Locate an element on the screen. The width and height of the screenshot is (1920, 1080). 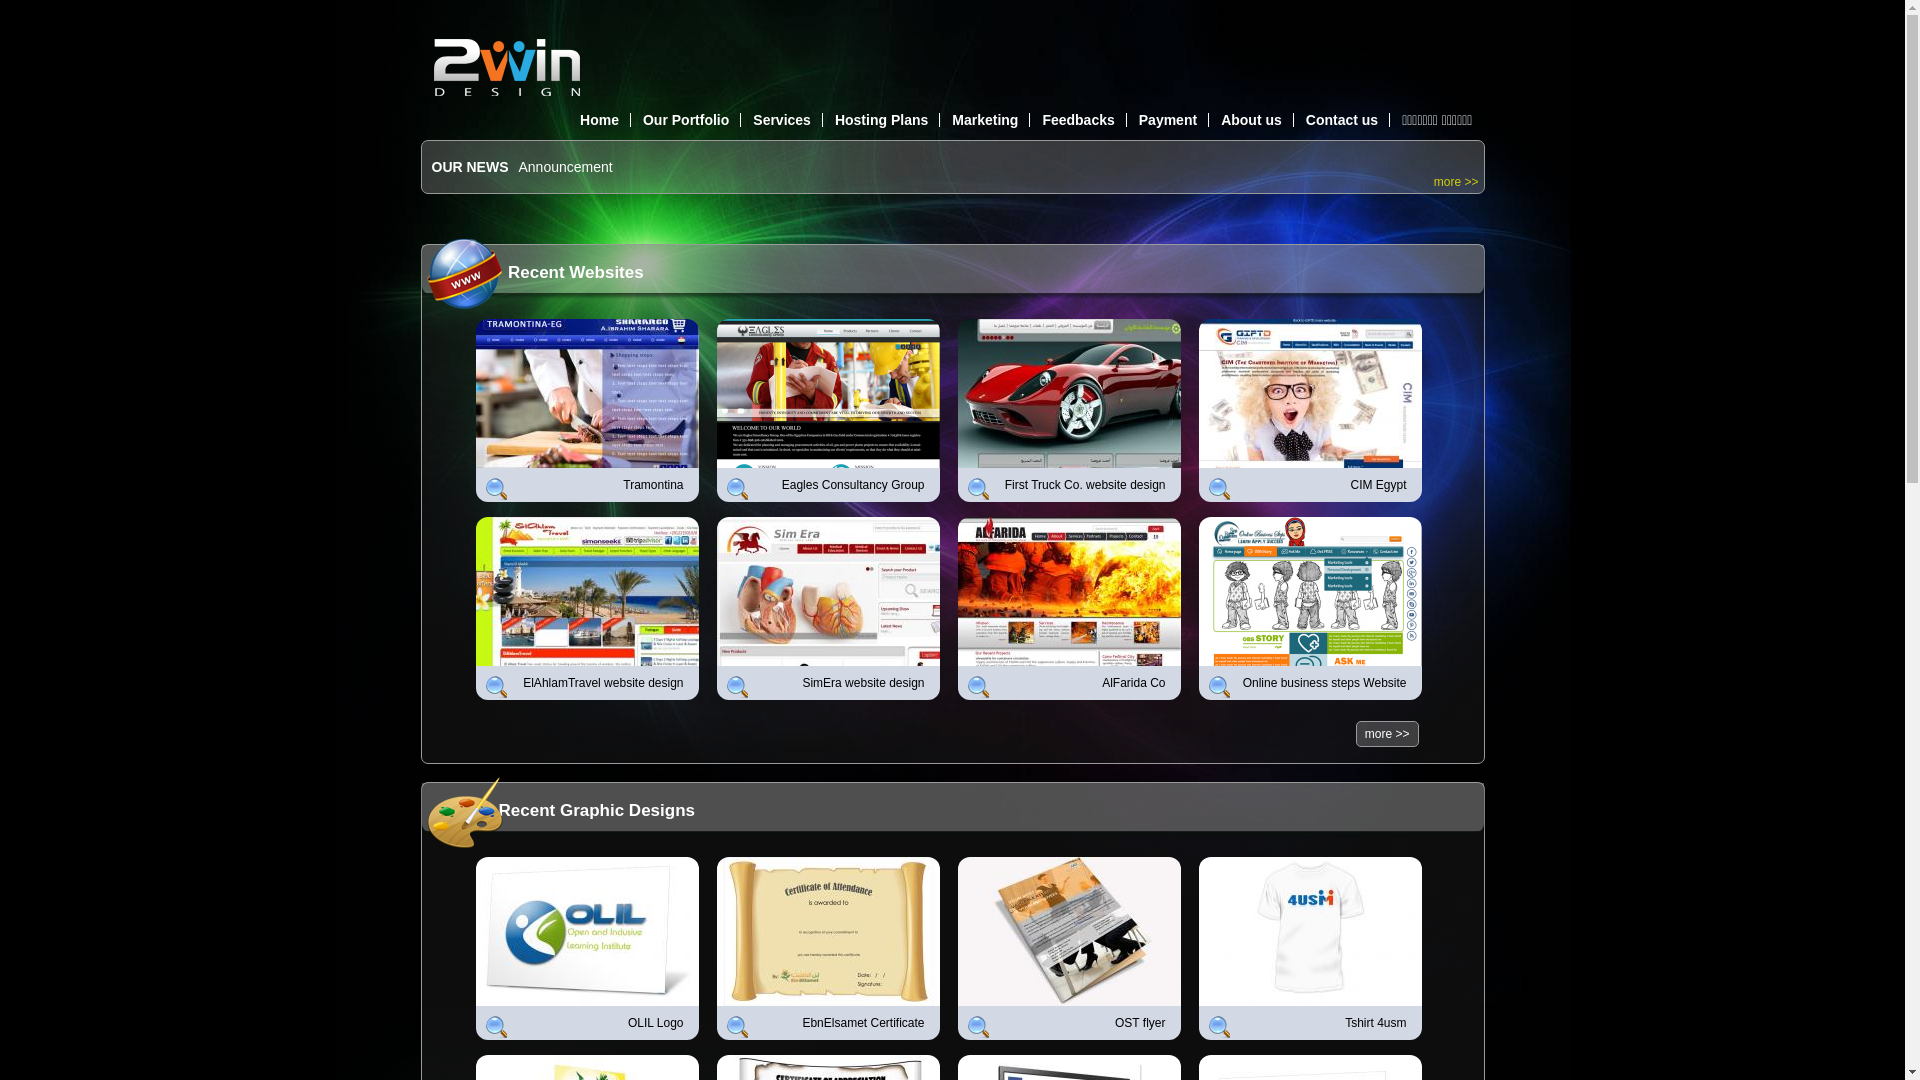
Home is located at coordinates (600, 120).